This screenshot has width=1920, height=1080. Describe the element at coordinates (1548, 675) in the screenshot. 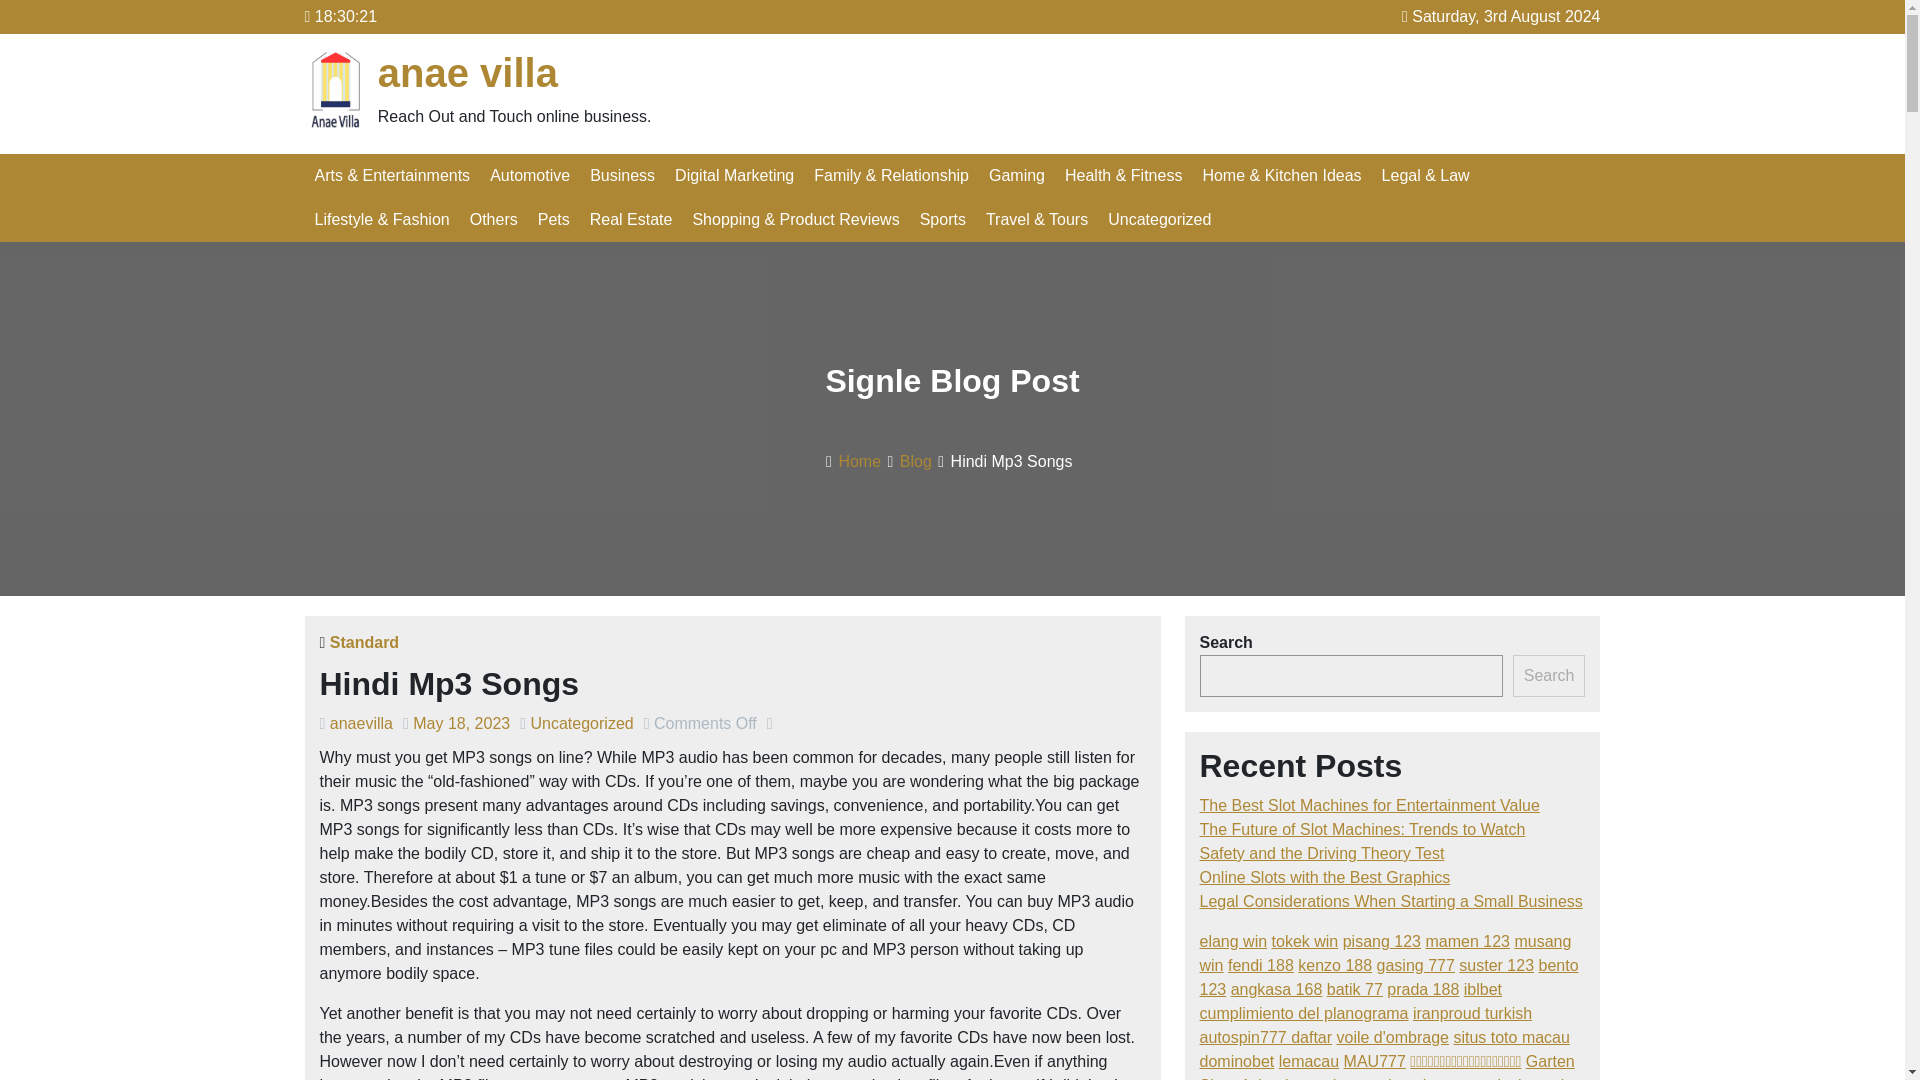

I see `Search` at that location.